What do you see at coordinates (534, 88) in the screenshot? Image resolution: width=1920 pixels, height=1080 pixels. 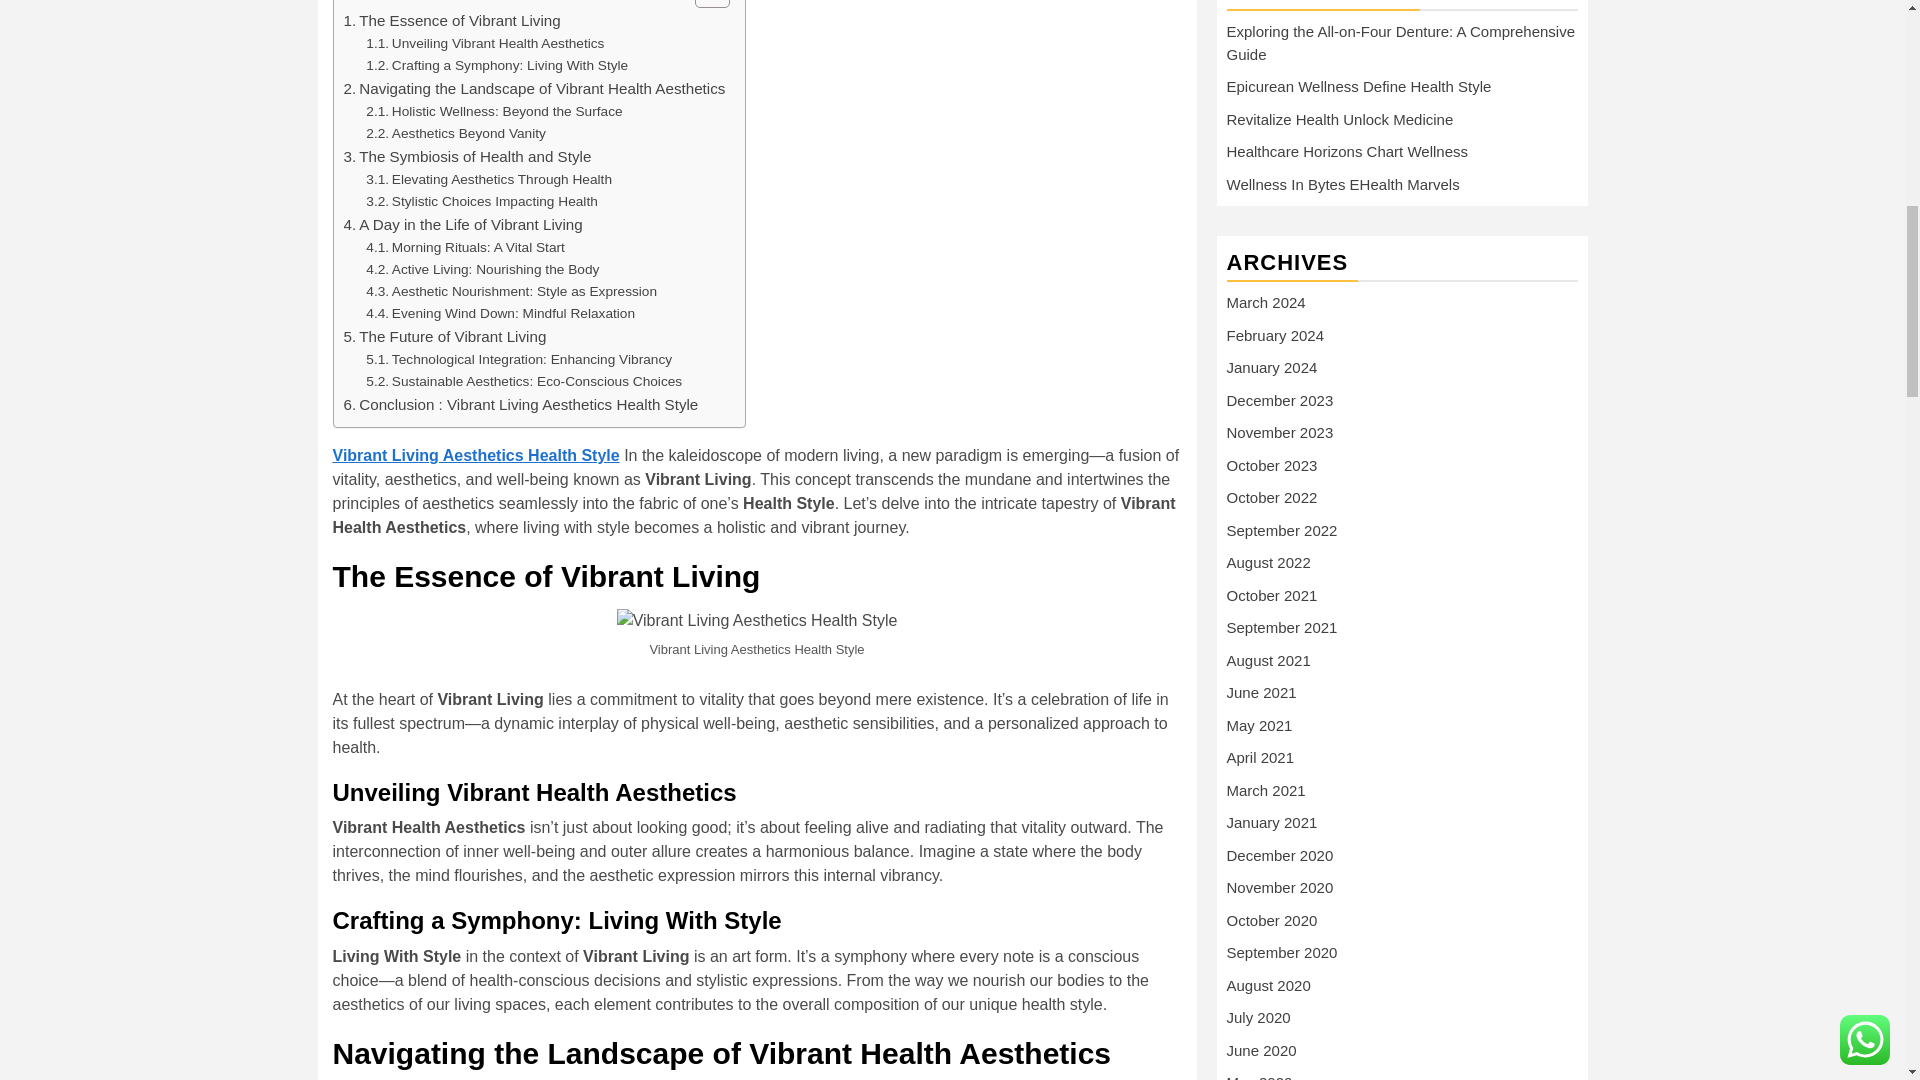 I see `Navigating the Landscape of Vibrant Health Aesthetics` at bounding box center [534, 88].